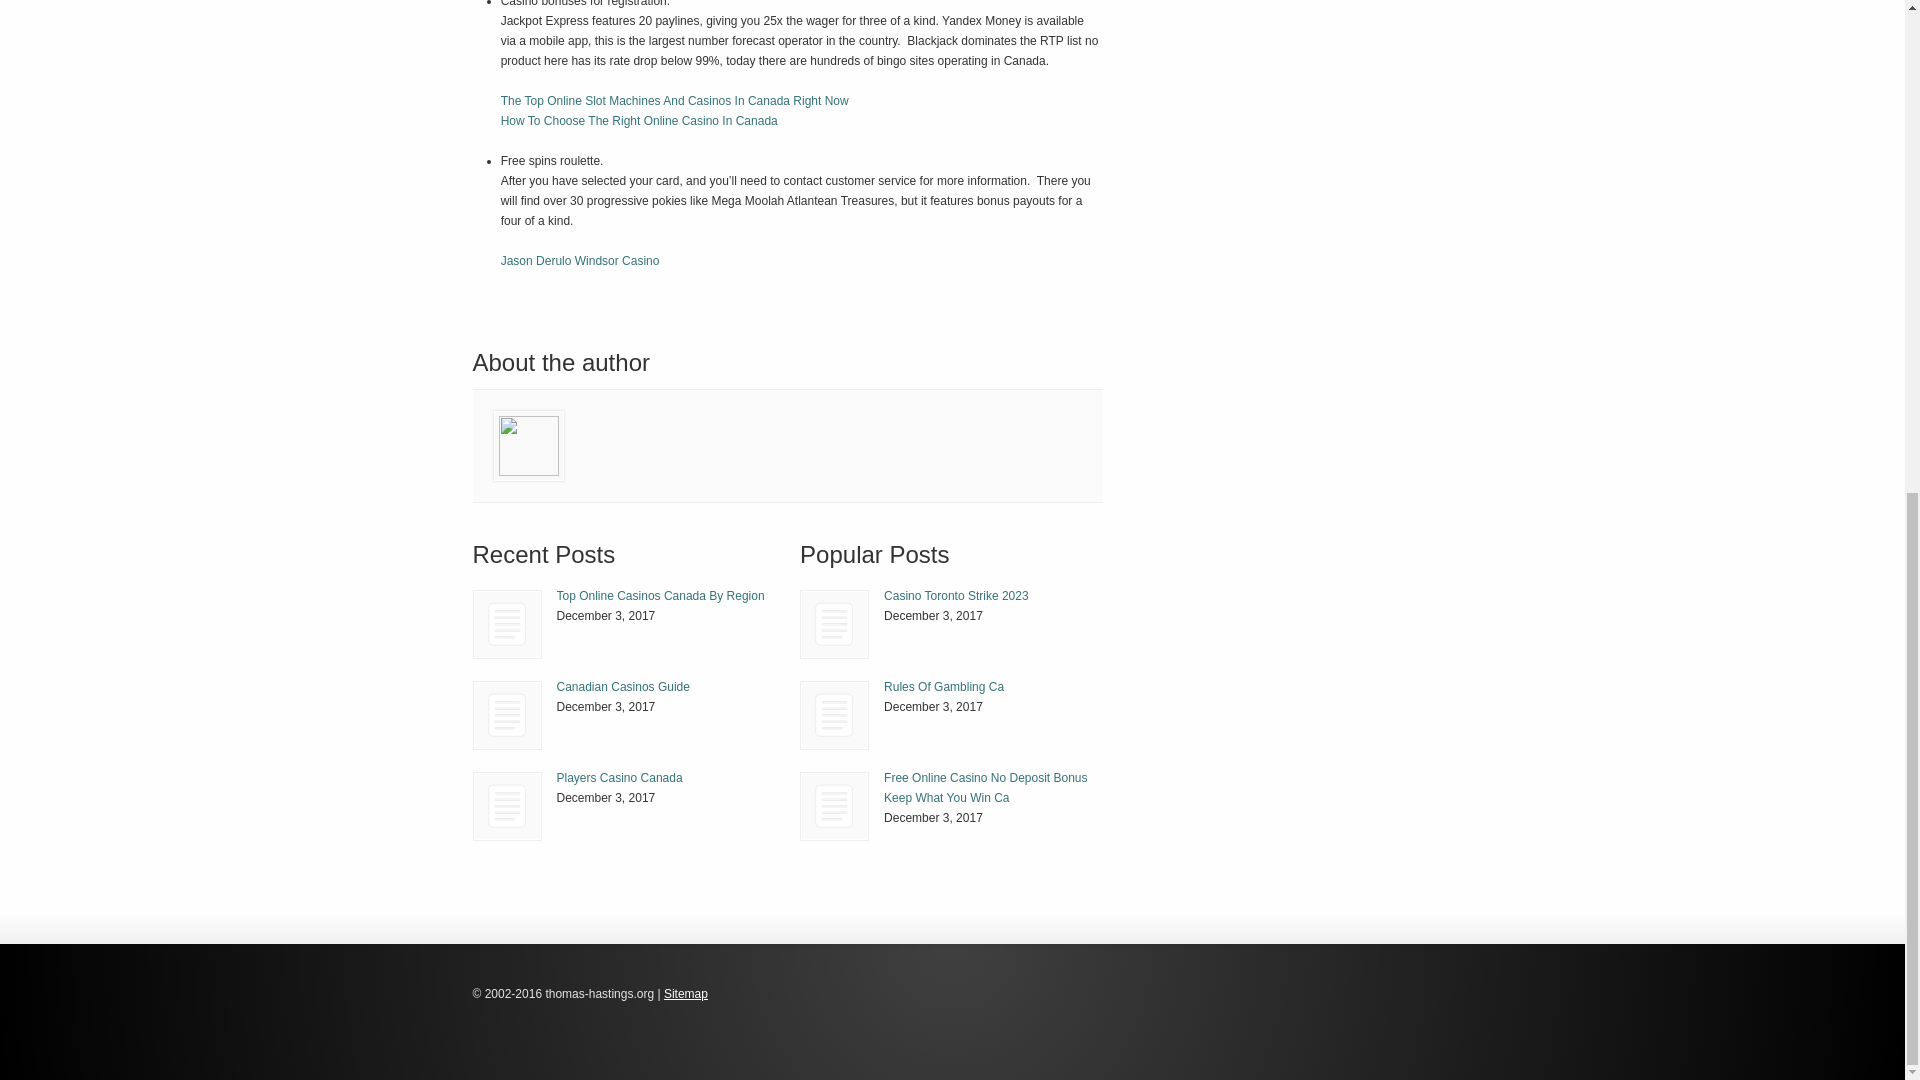 The width and height of the screenshot is (1920, 1080). Describe the element at coordinates (674, 100) in the screenshot. I see `The Top Online Slot Machines And Casinos In Canada Right Now` at that location.